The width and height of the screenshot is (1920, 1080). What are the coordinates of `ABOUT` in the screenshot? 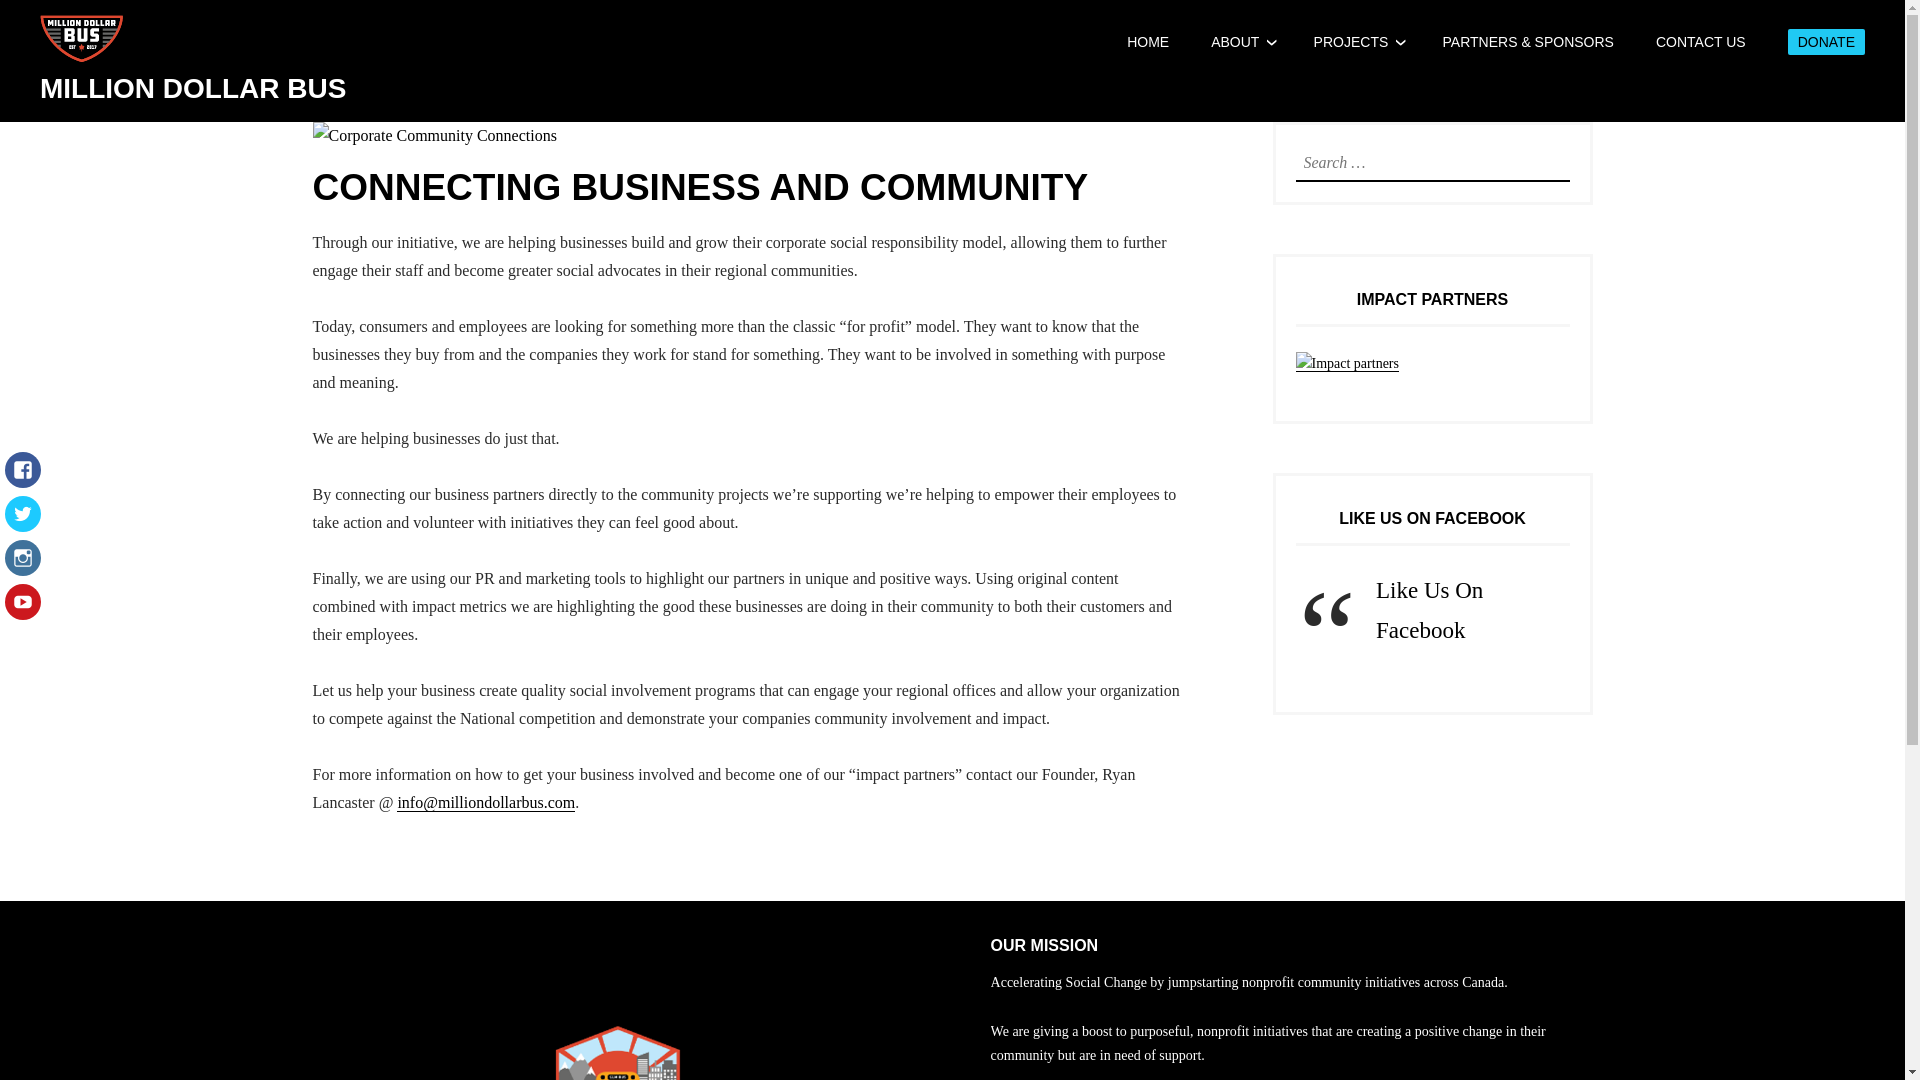 It's located at (1235, 41).